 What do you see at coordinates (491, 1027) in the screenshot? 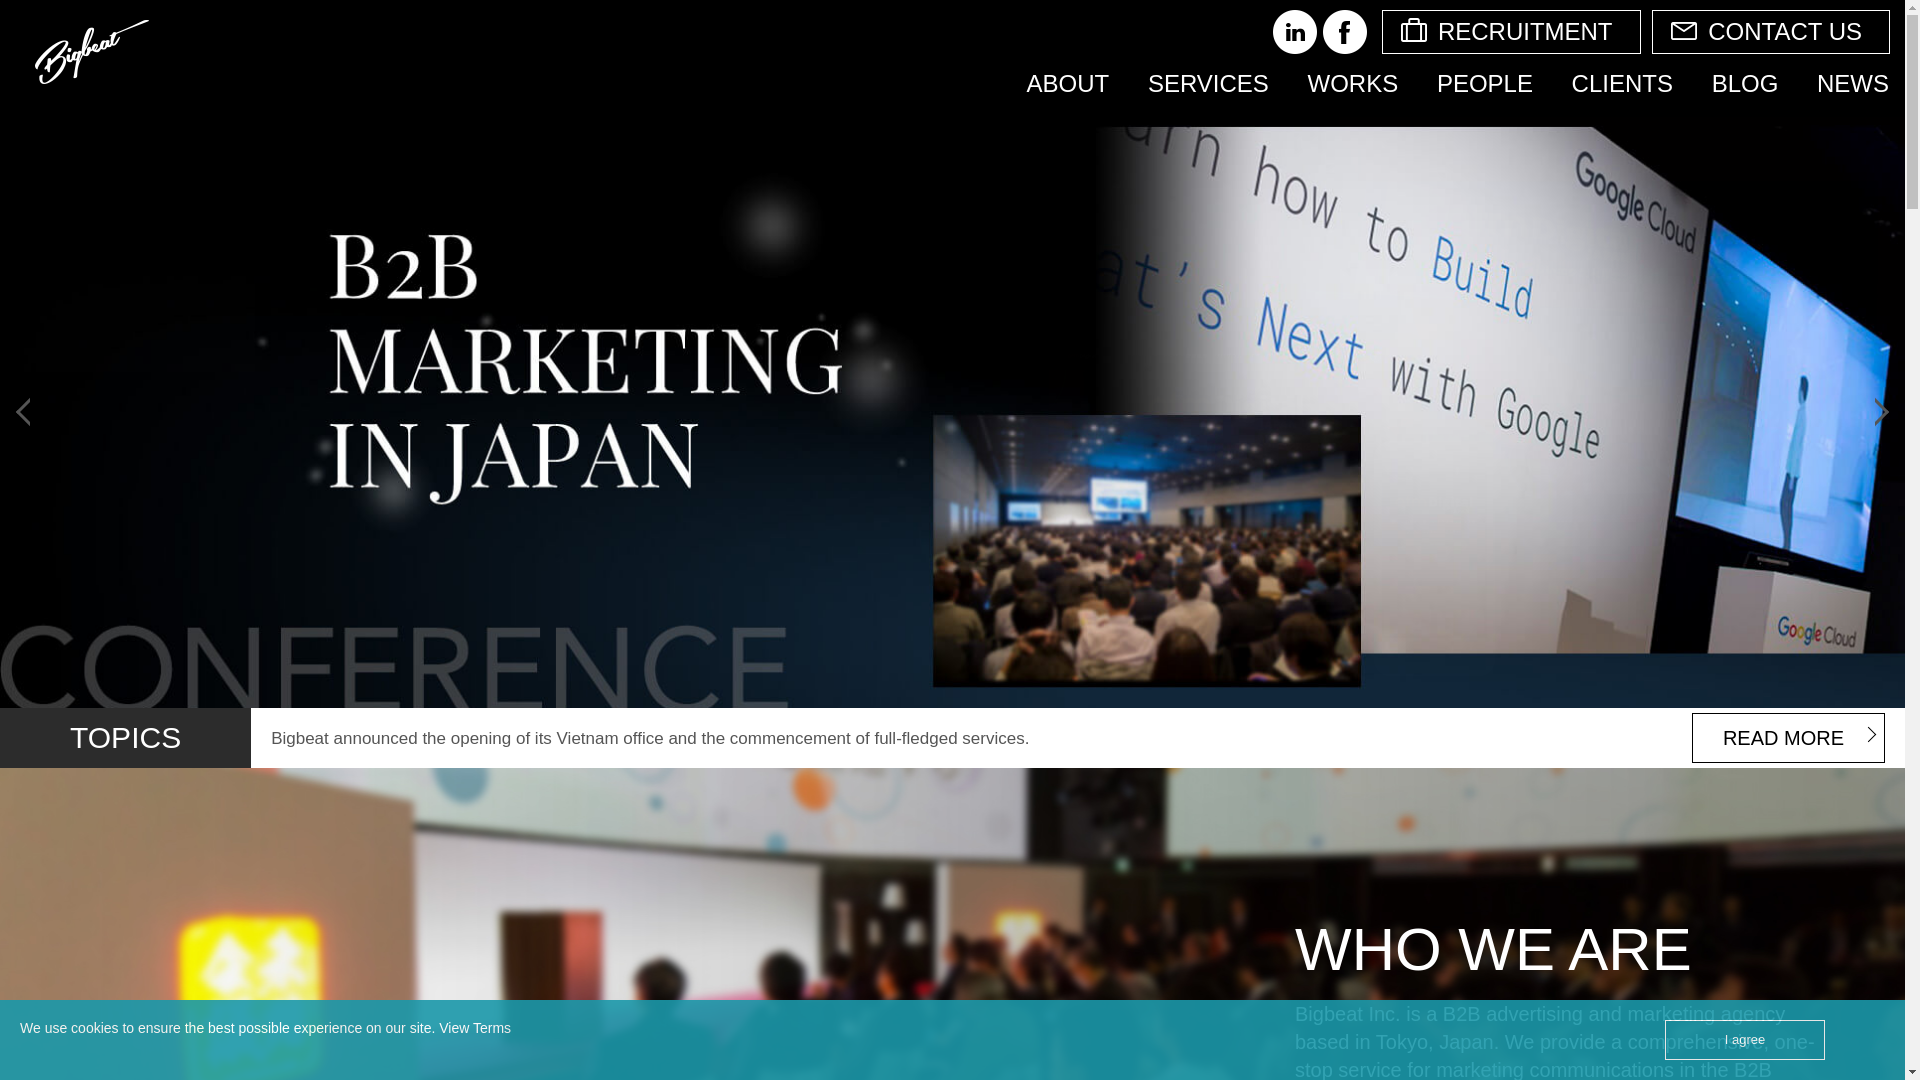
I see `our privacy policy` at bounding box center [491, 1027].